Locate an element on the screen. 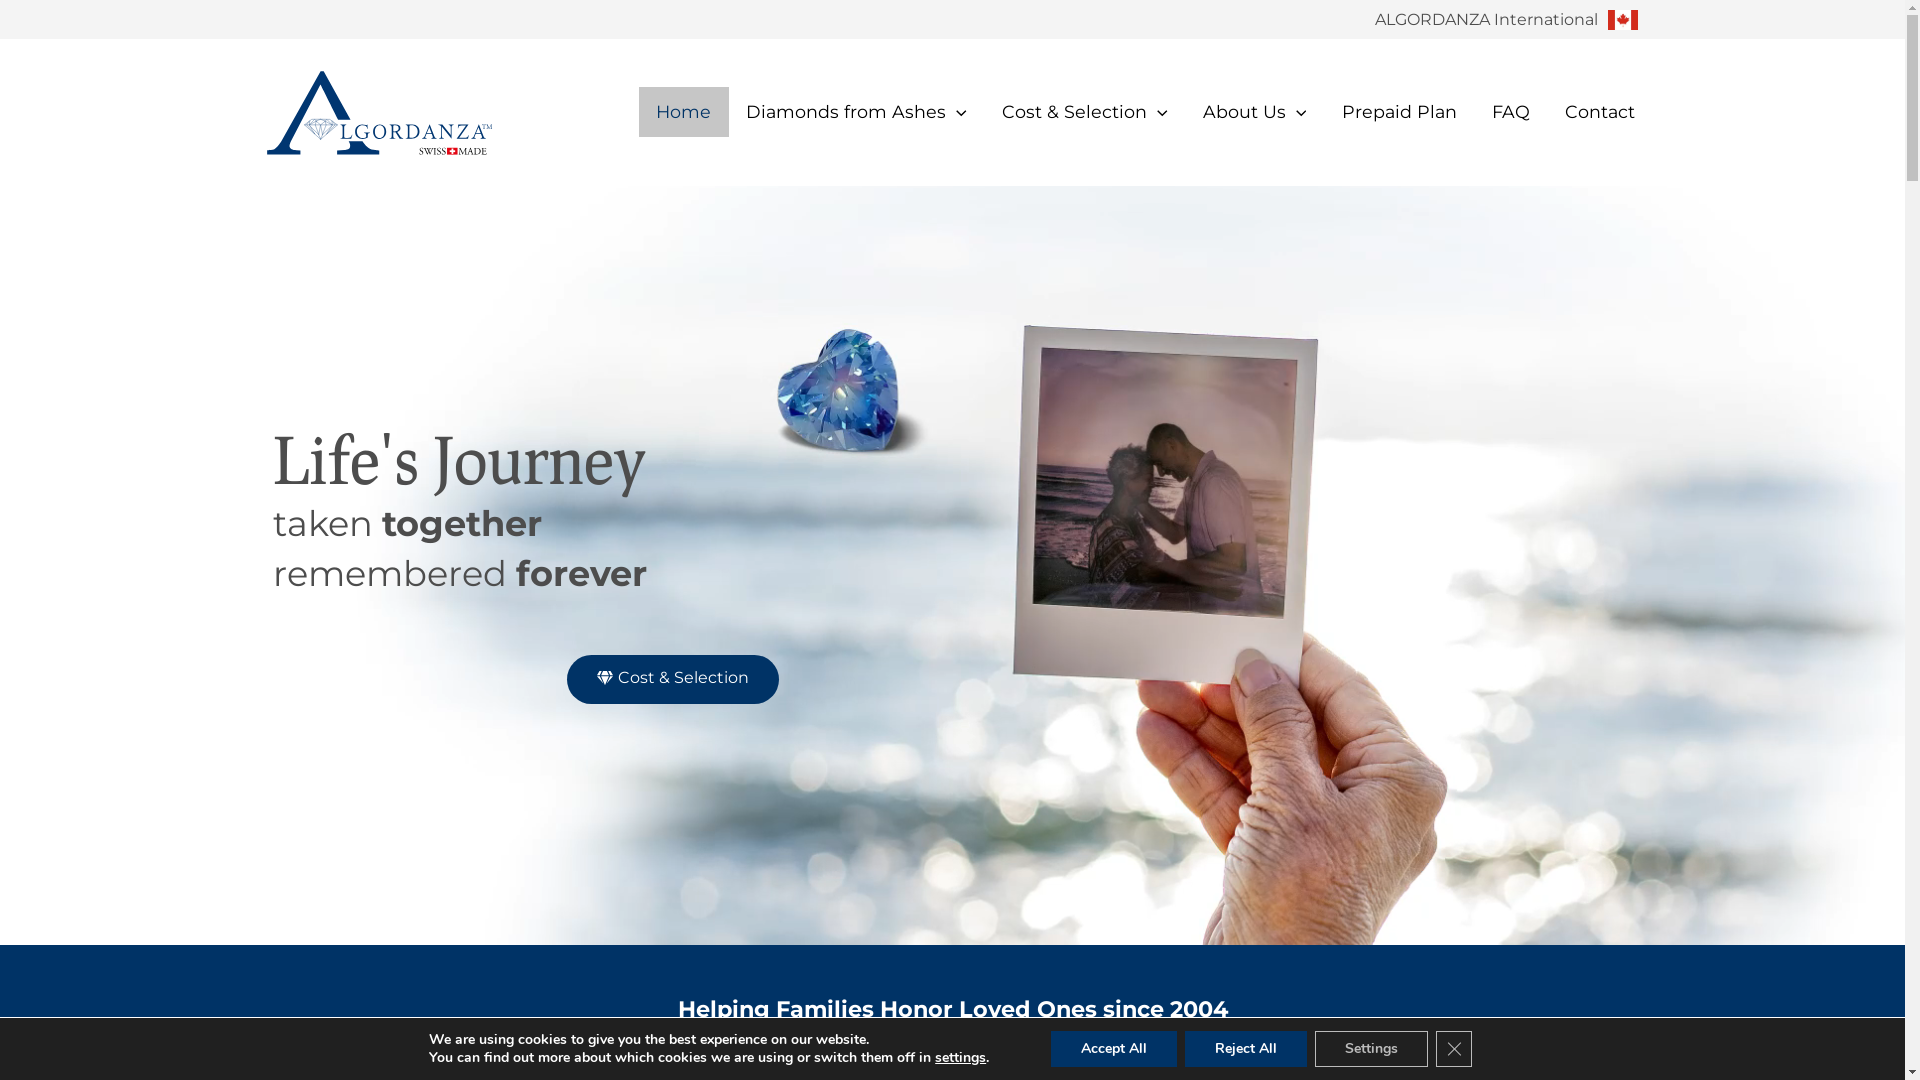 This screenshot has height=1080, width=1920. Diamonds from Ashes is located at coordinates (857, 112).